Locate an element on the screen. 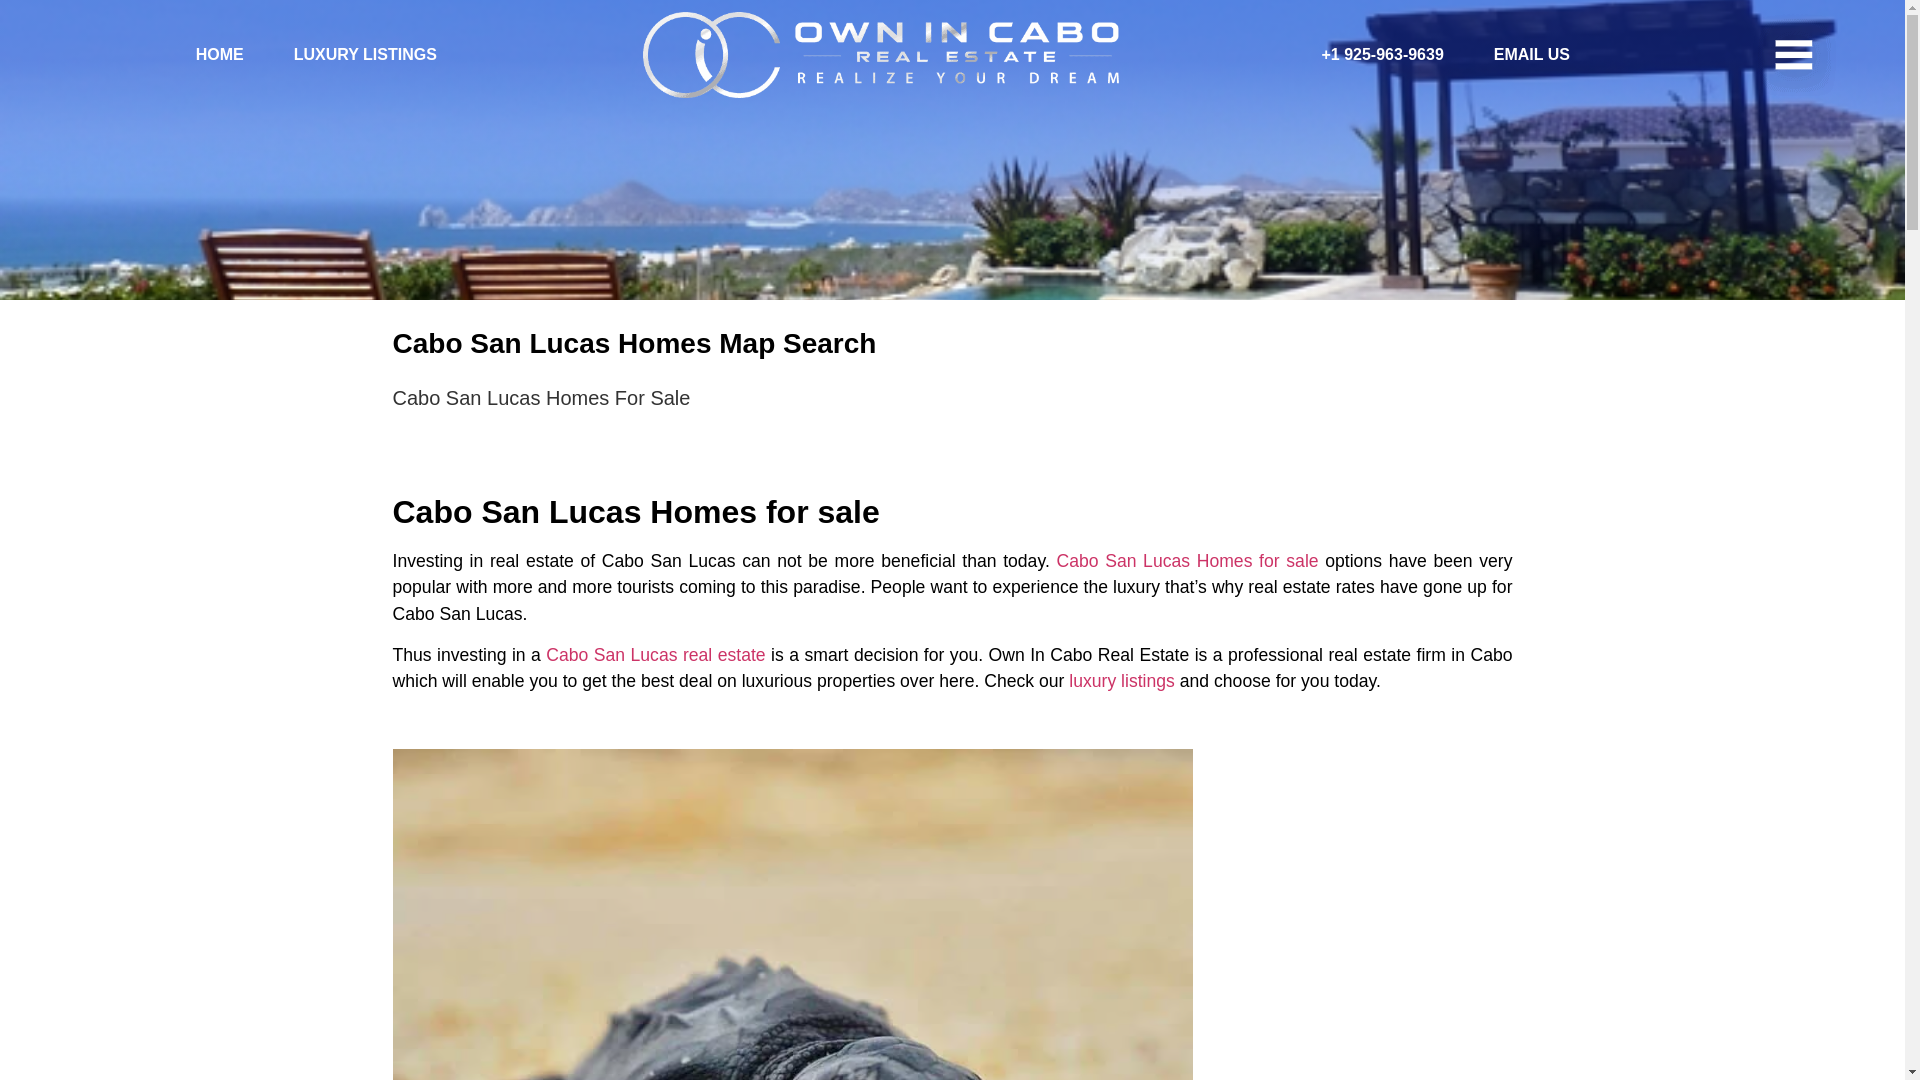  HOME is located at coordinates (206, 55).